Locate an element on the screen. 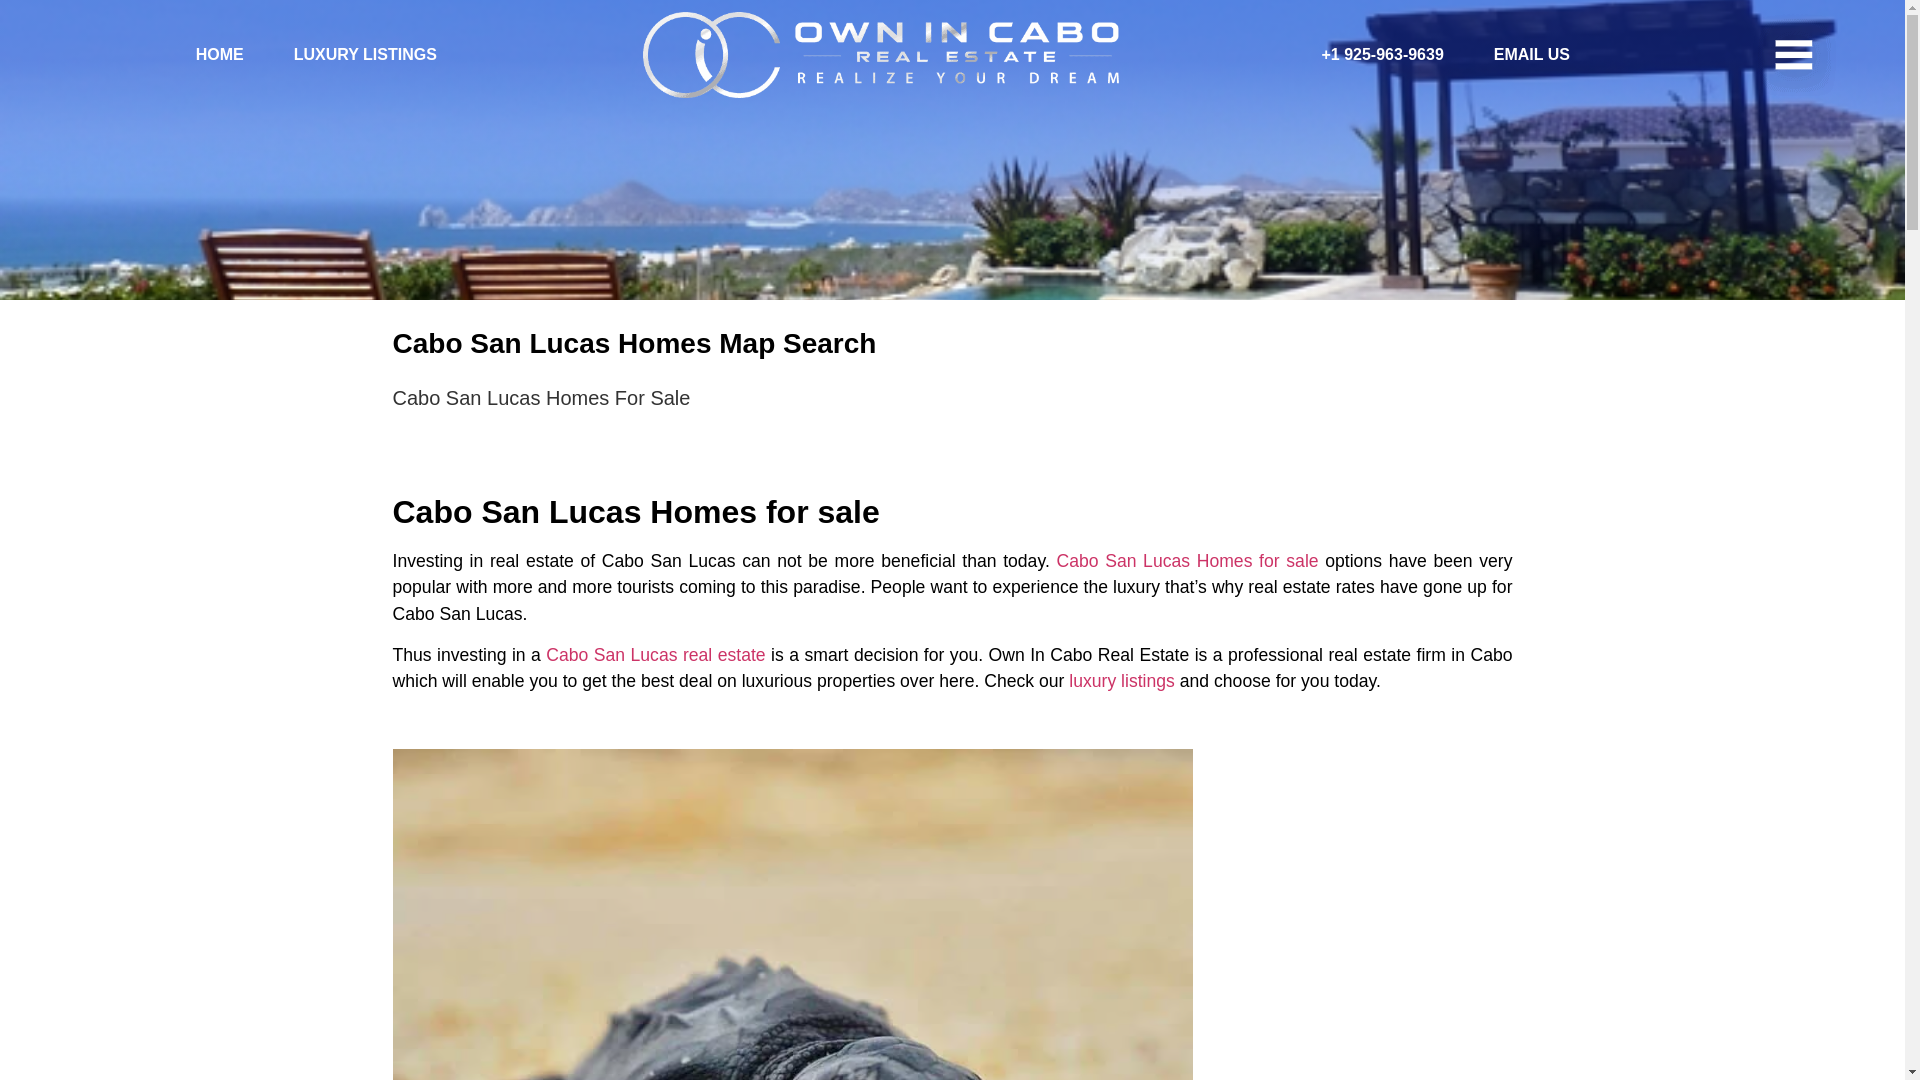  HOME is located at coordinates (206, 55).